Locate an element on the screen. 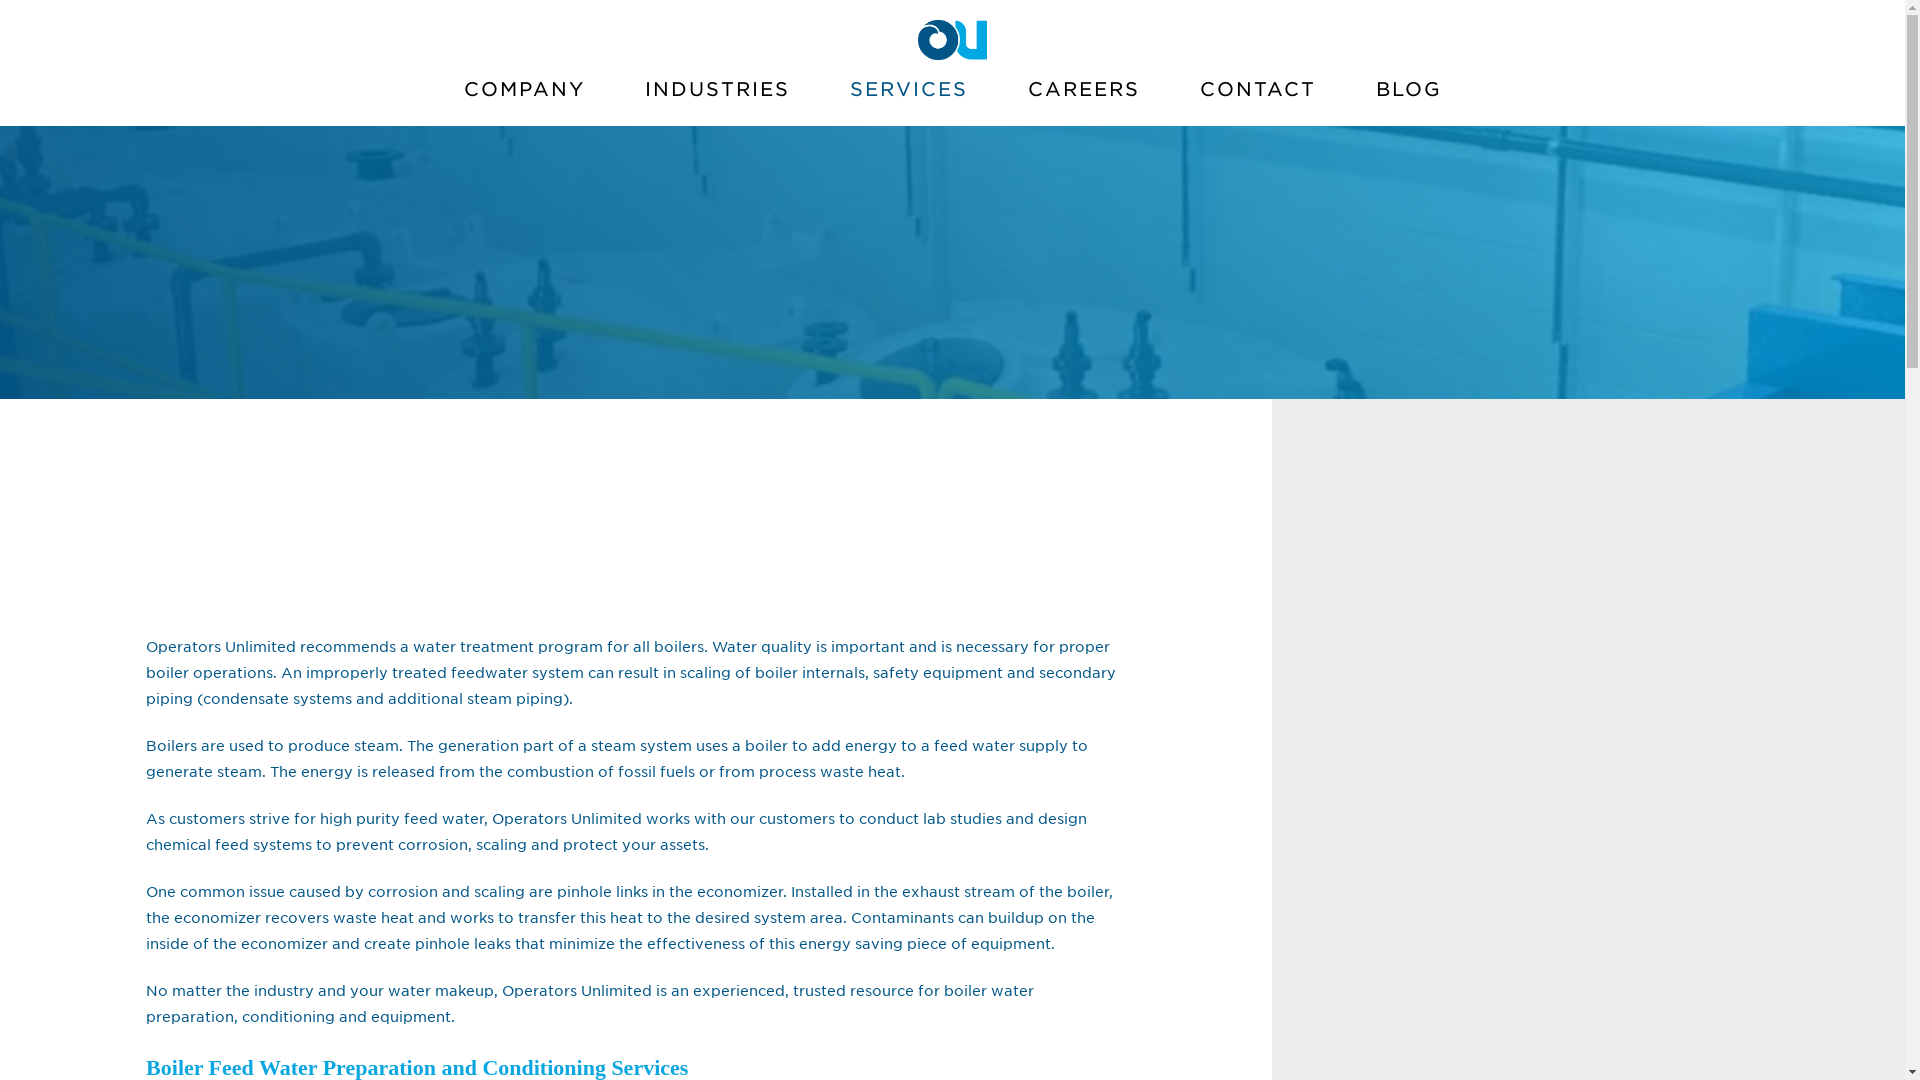  INDUSTRIES is located at coordinates (716, 98).